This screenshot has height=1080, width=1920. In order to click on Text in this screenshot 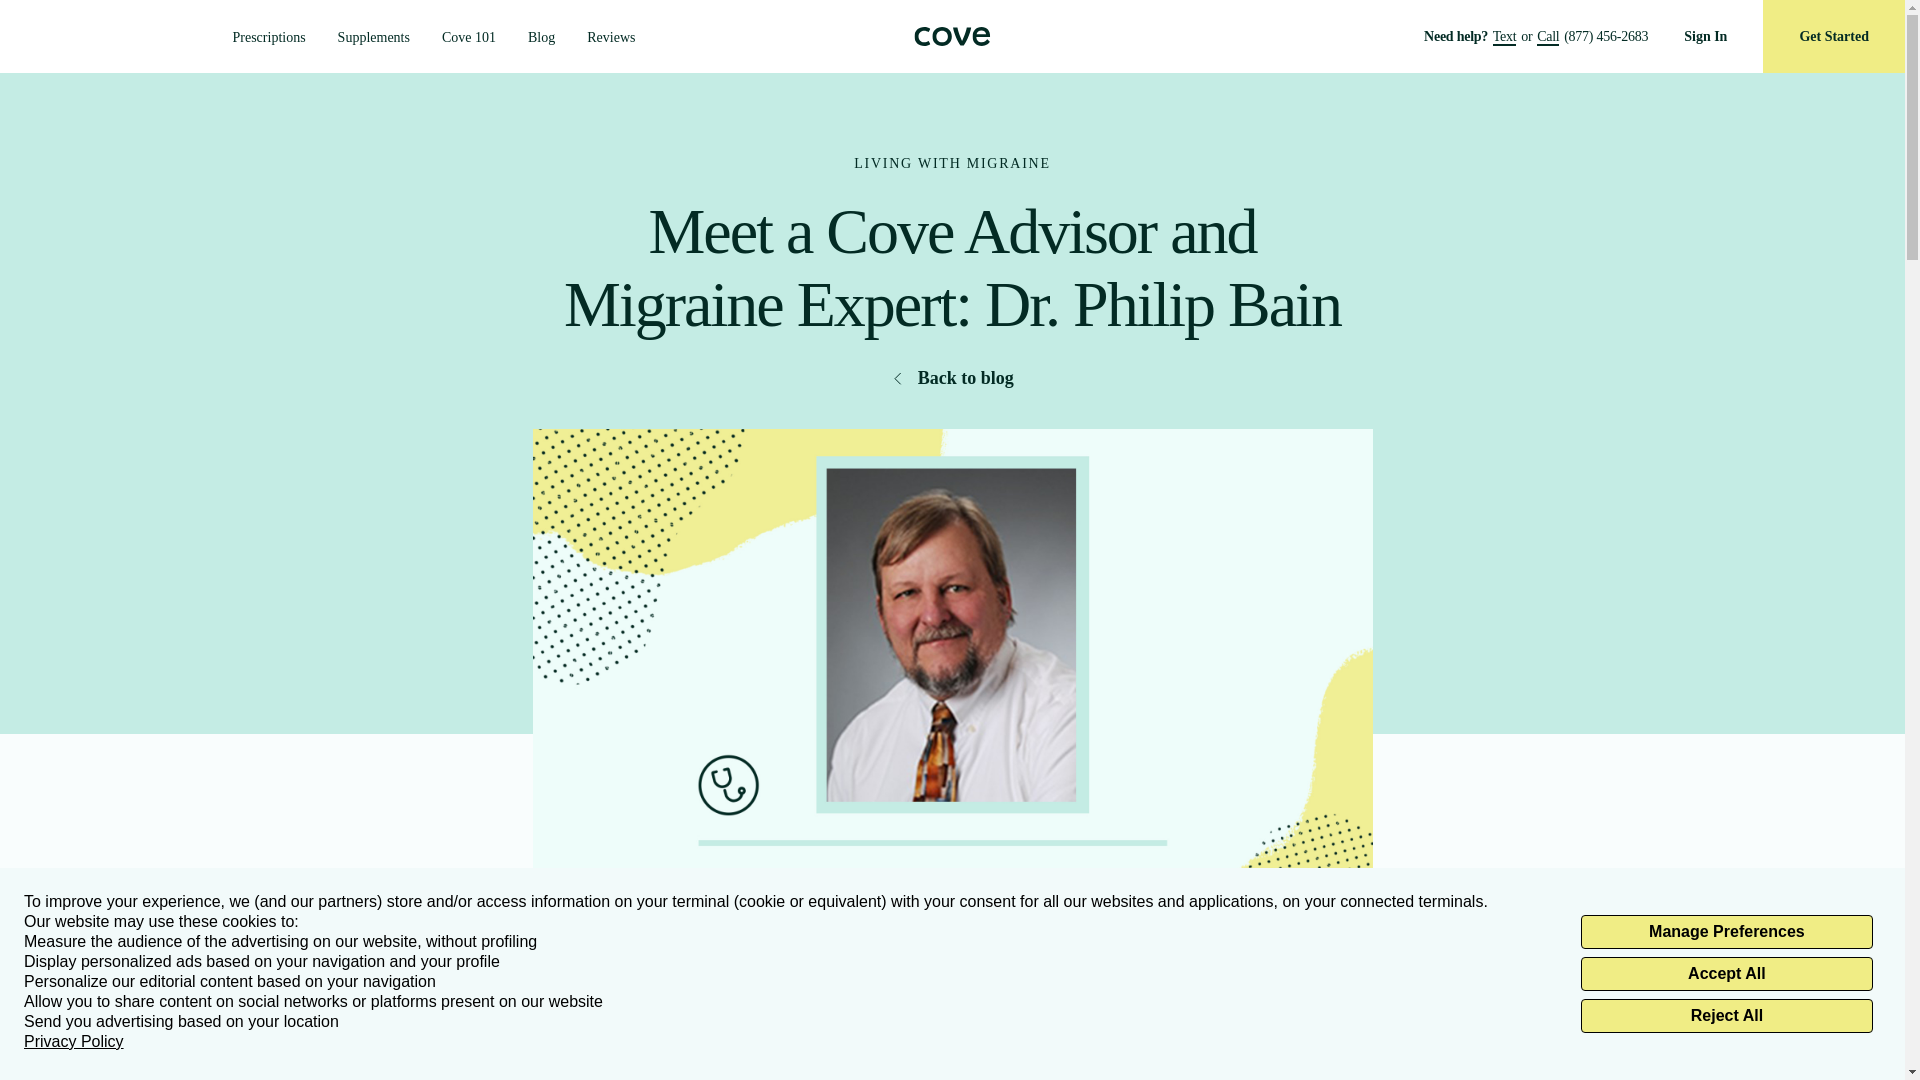, I will do `click(1504, 38)`.